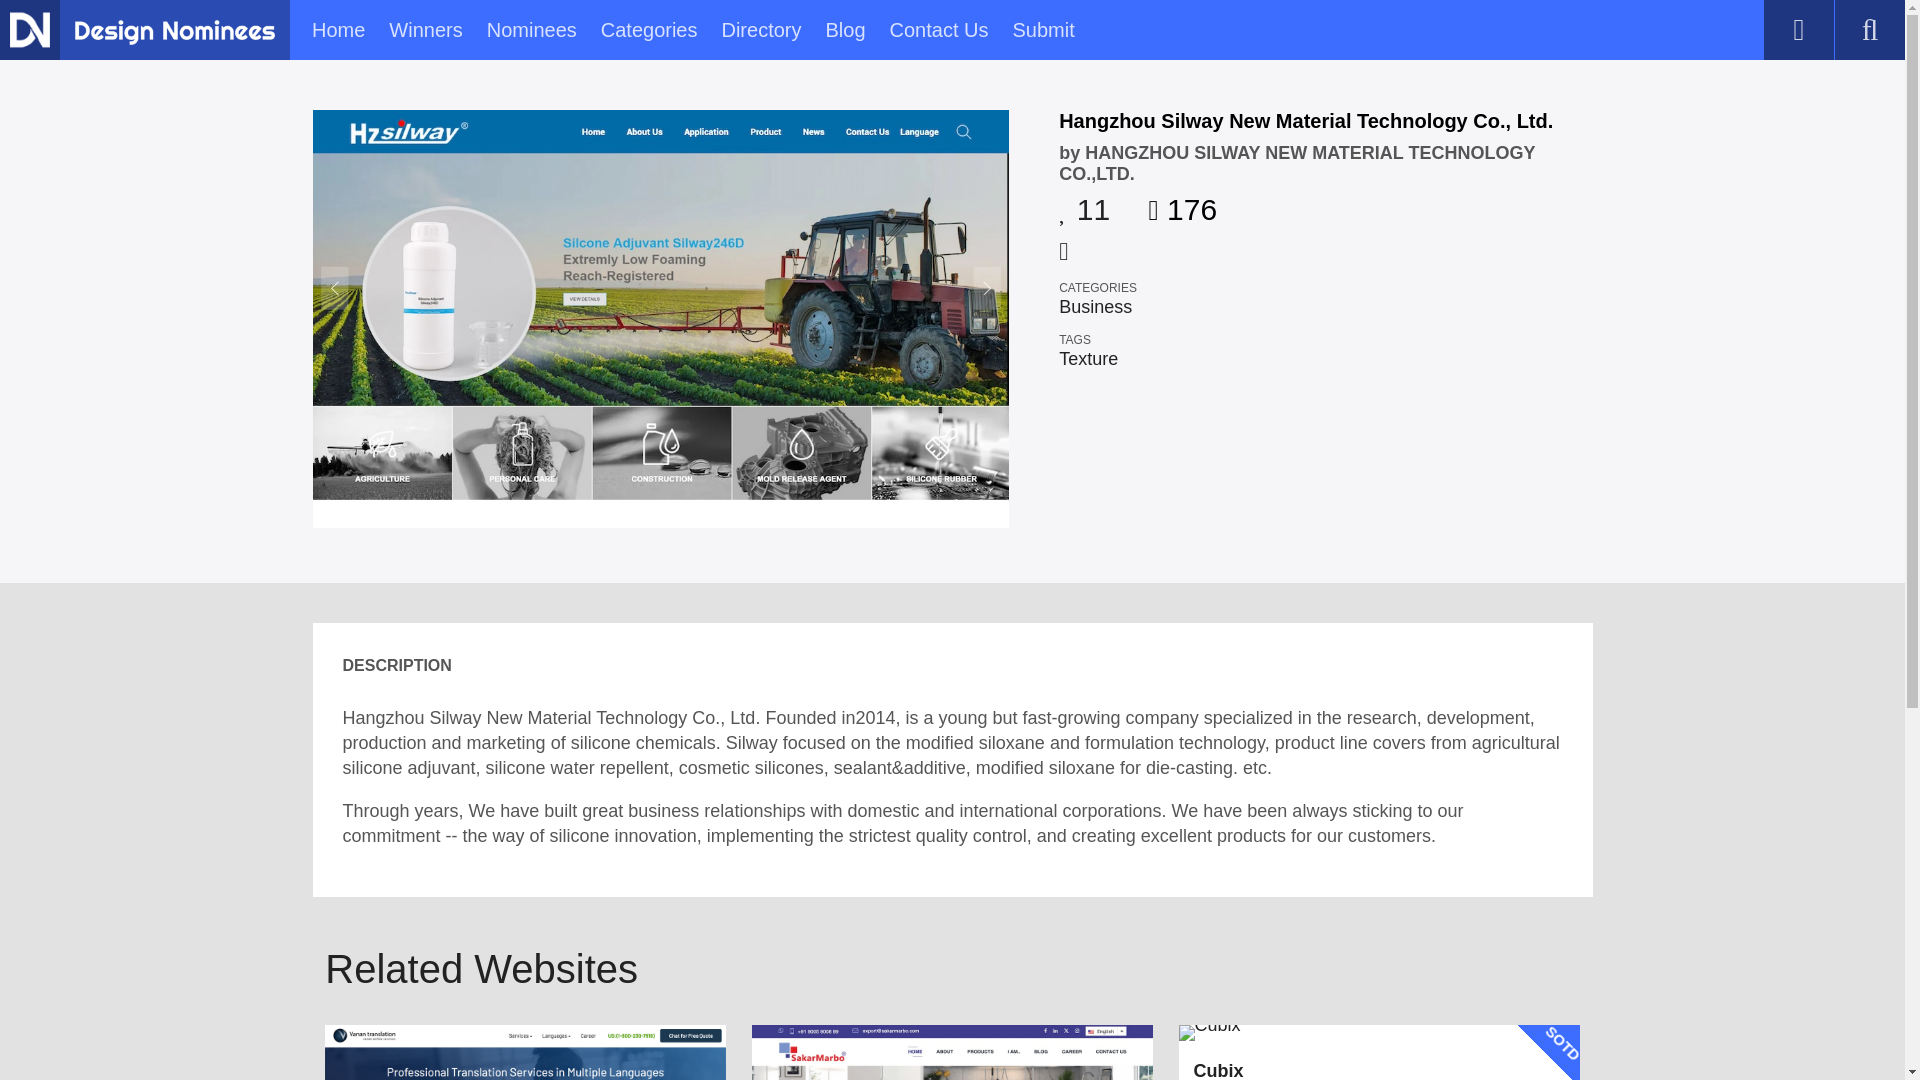 This screenshot has height=1080, width=1920. Describe the element at coordinates (1042, 30) in the screenshot. I see `Submit` at that location.